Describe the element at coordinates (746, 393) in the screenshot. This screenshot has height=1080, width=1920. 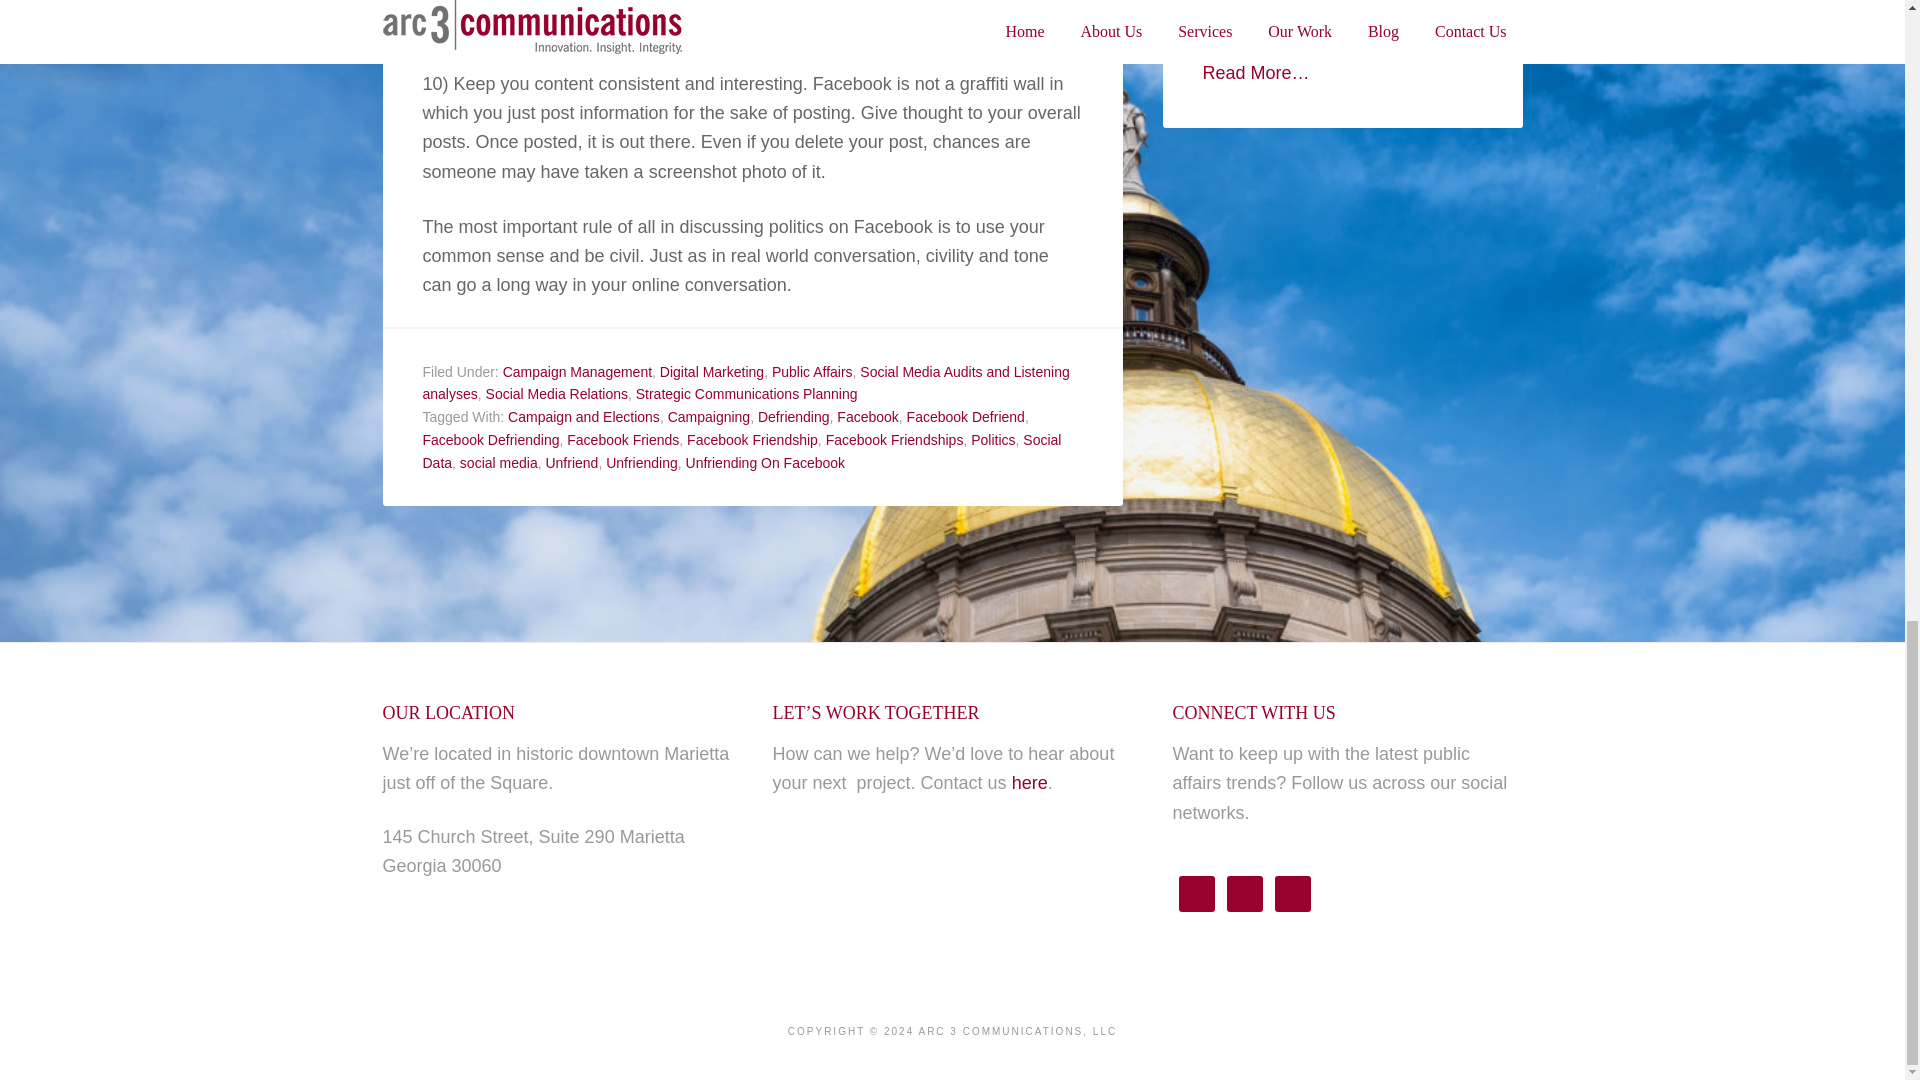
I see `Strategic Communications Planning` at that location.